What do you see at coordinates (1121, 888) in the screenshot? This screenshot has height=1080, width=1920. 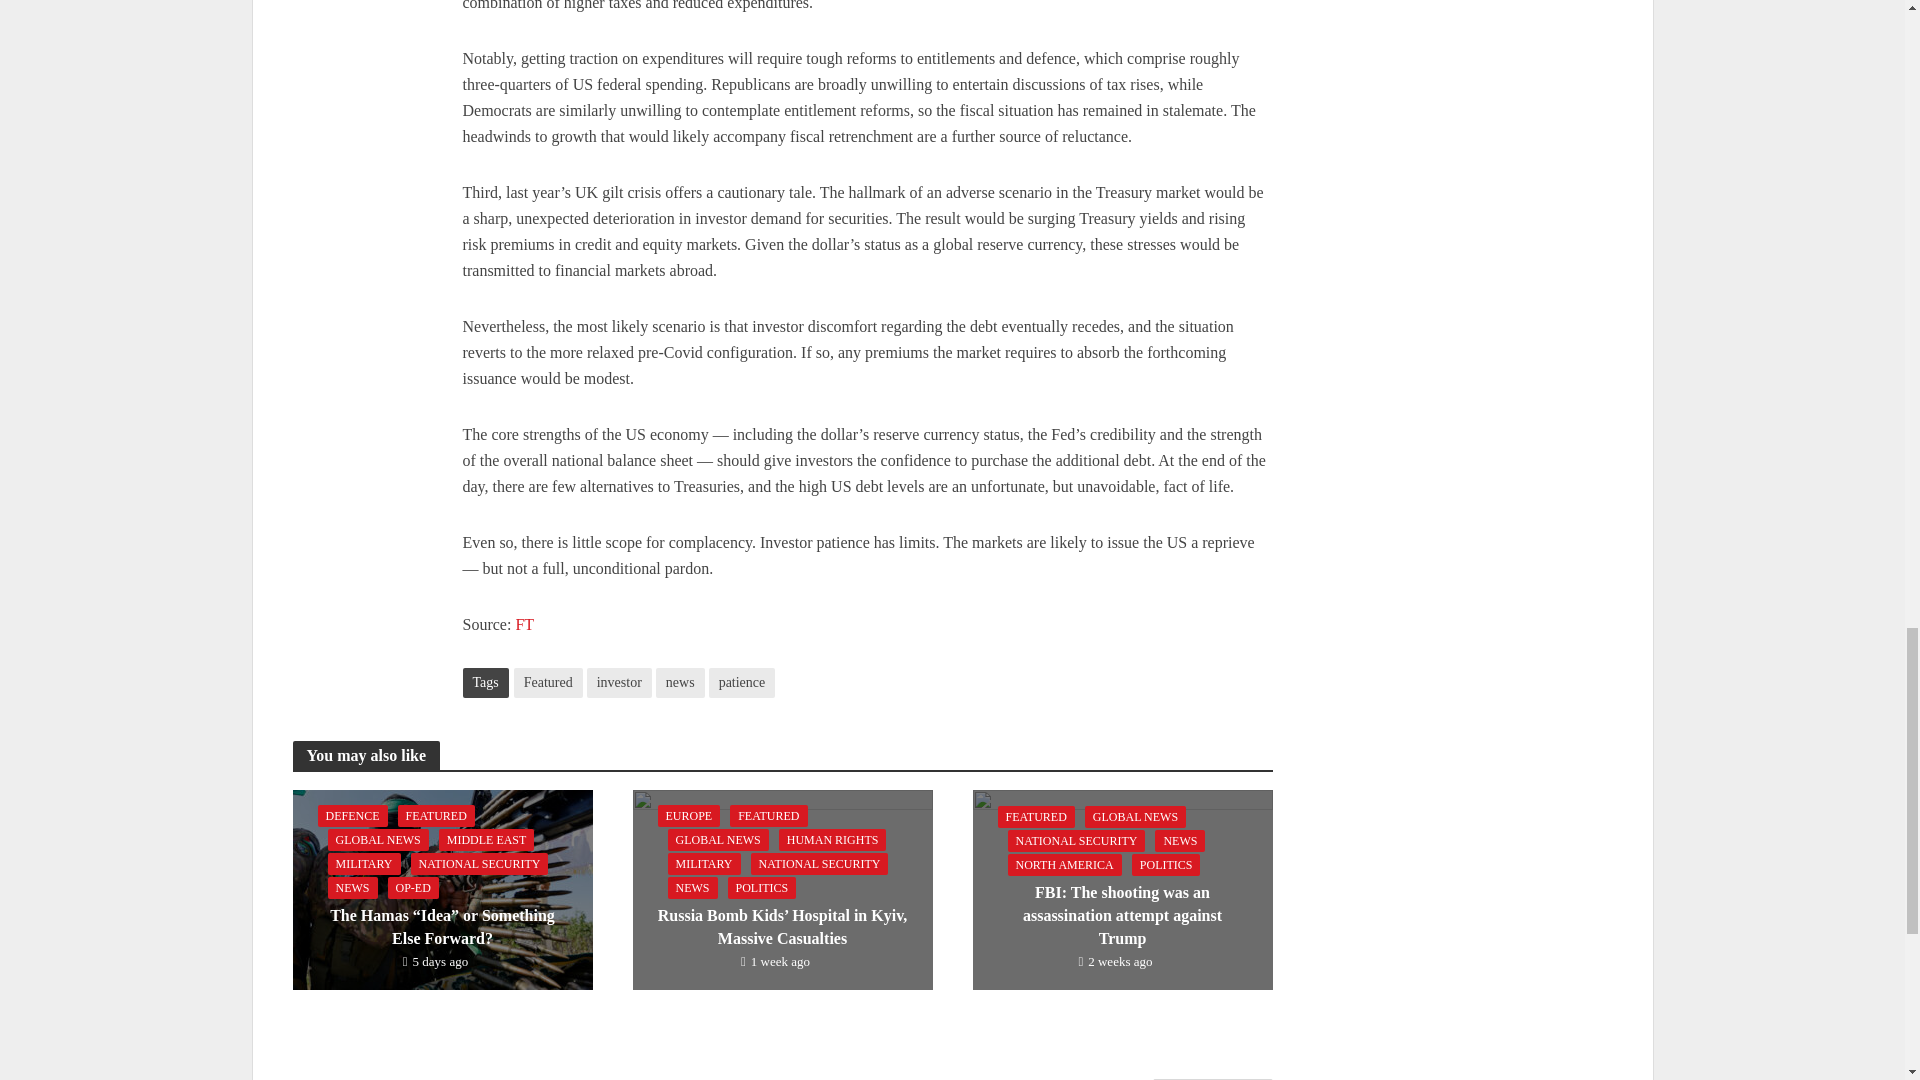 I see `FBI: The shooting was an assassination attempt against Trump` at bounding box center [1121, 888].